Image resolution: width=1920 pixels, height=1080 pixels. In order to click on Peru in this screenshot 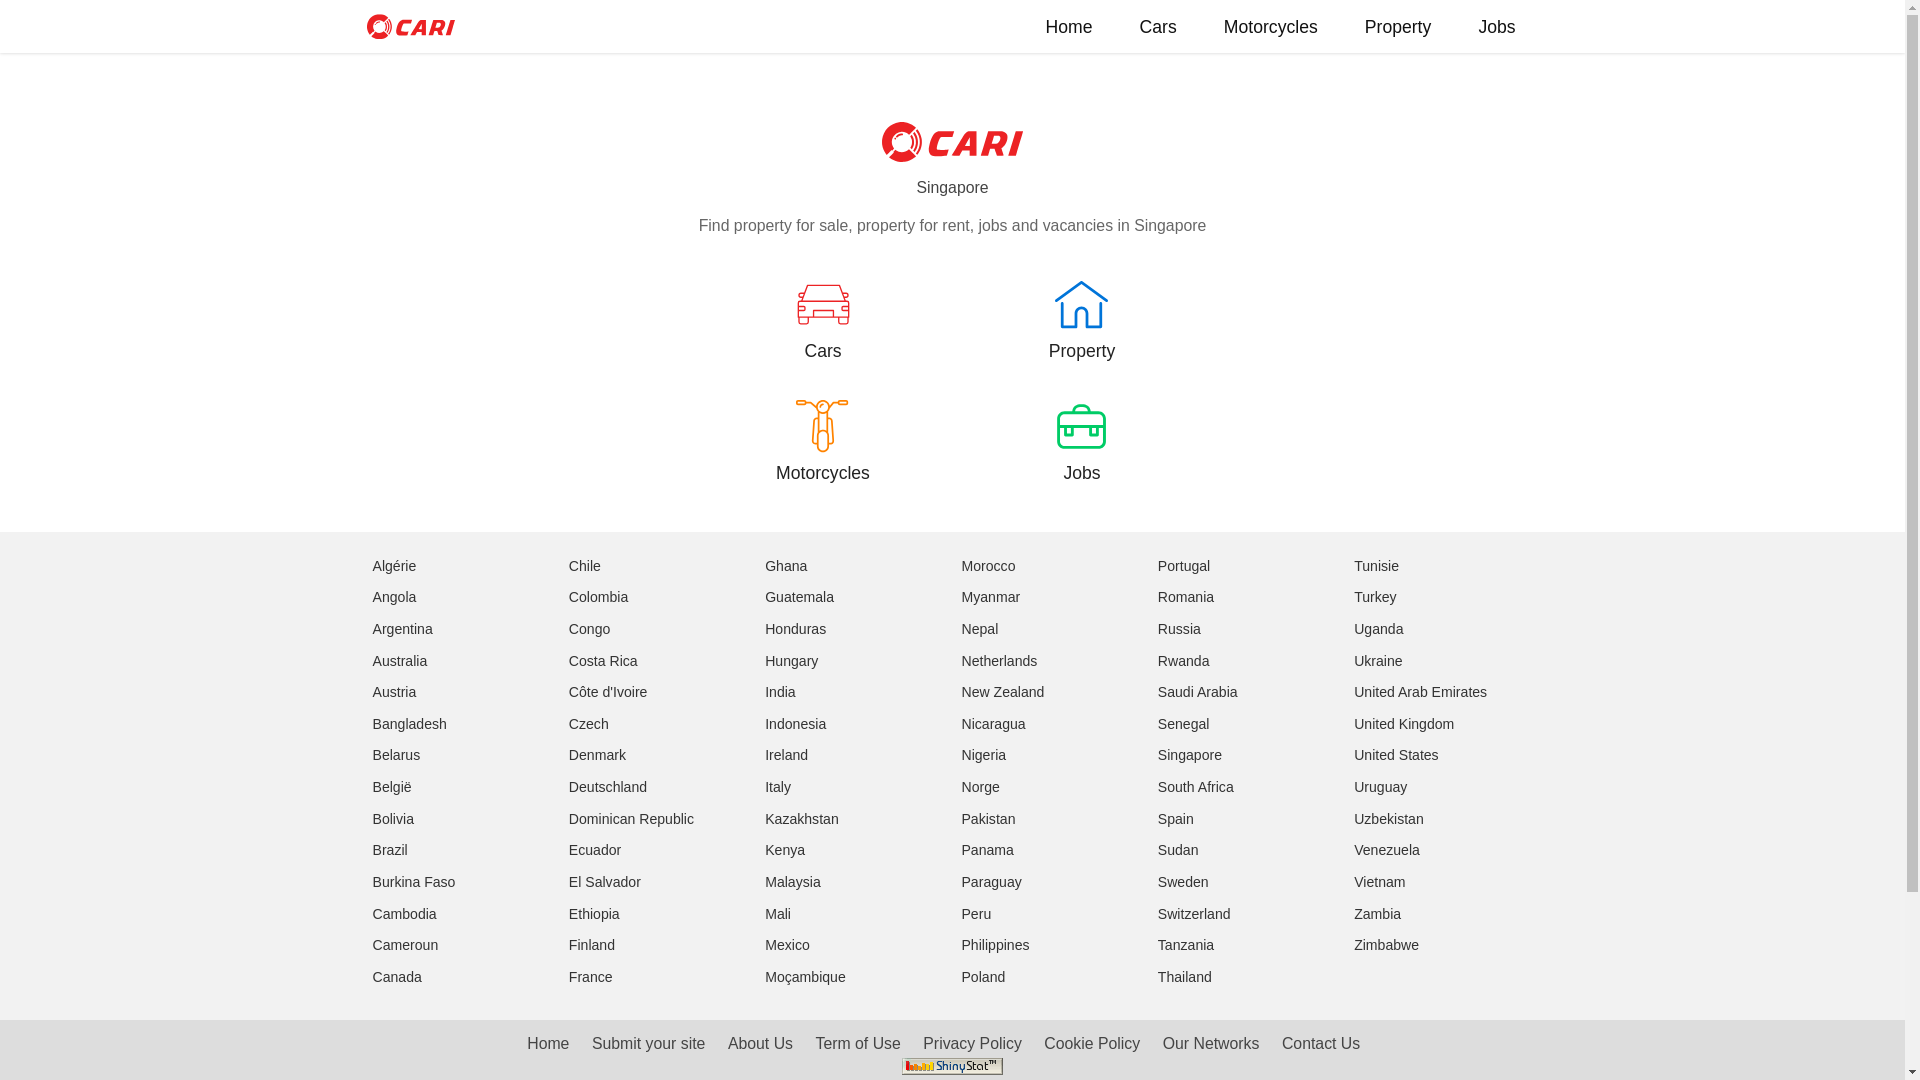, I will do `click(976, 914)`.